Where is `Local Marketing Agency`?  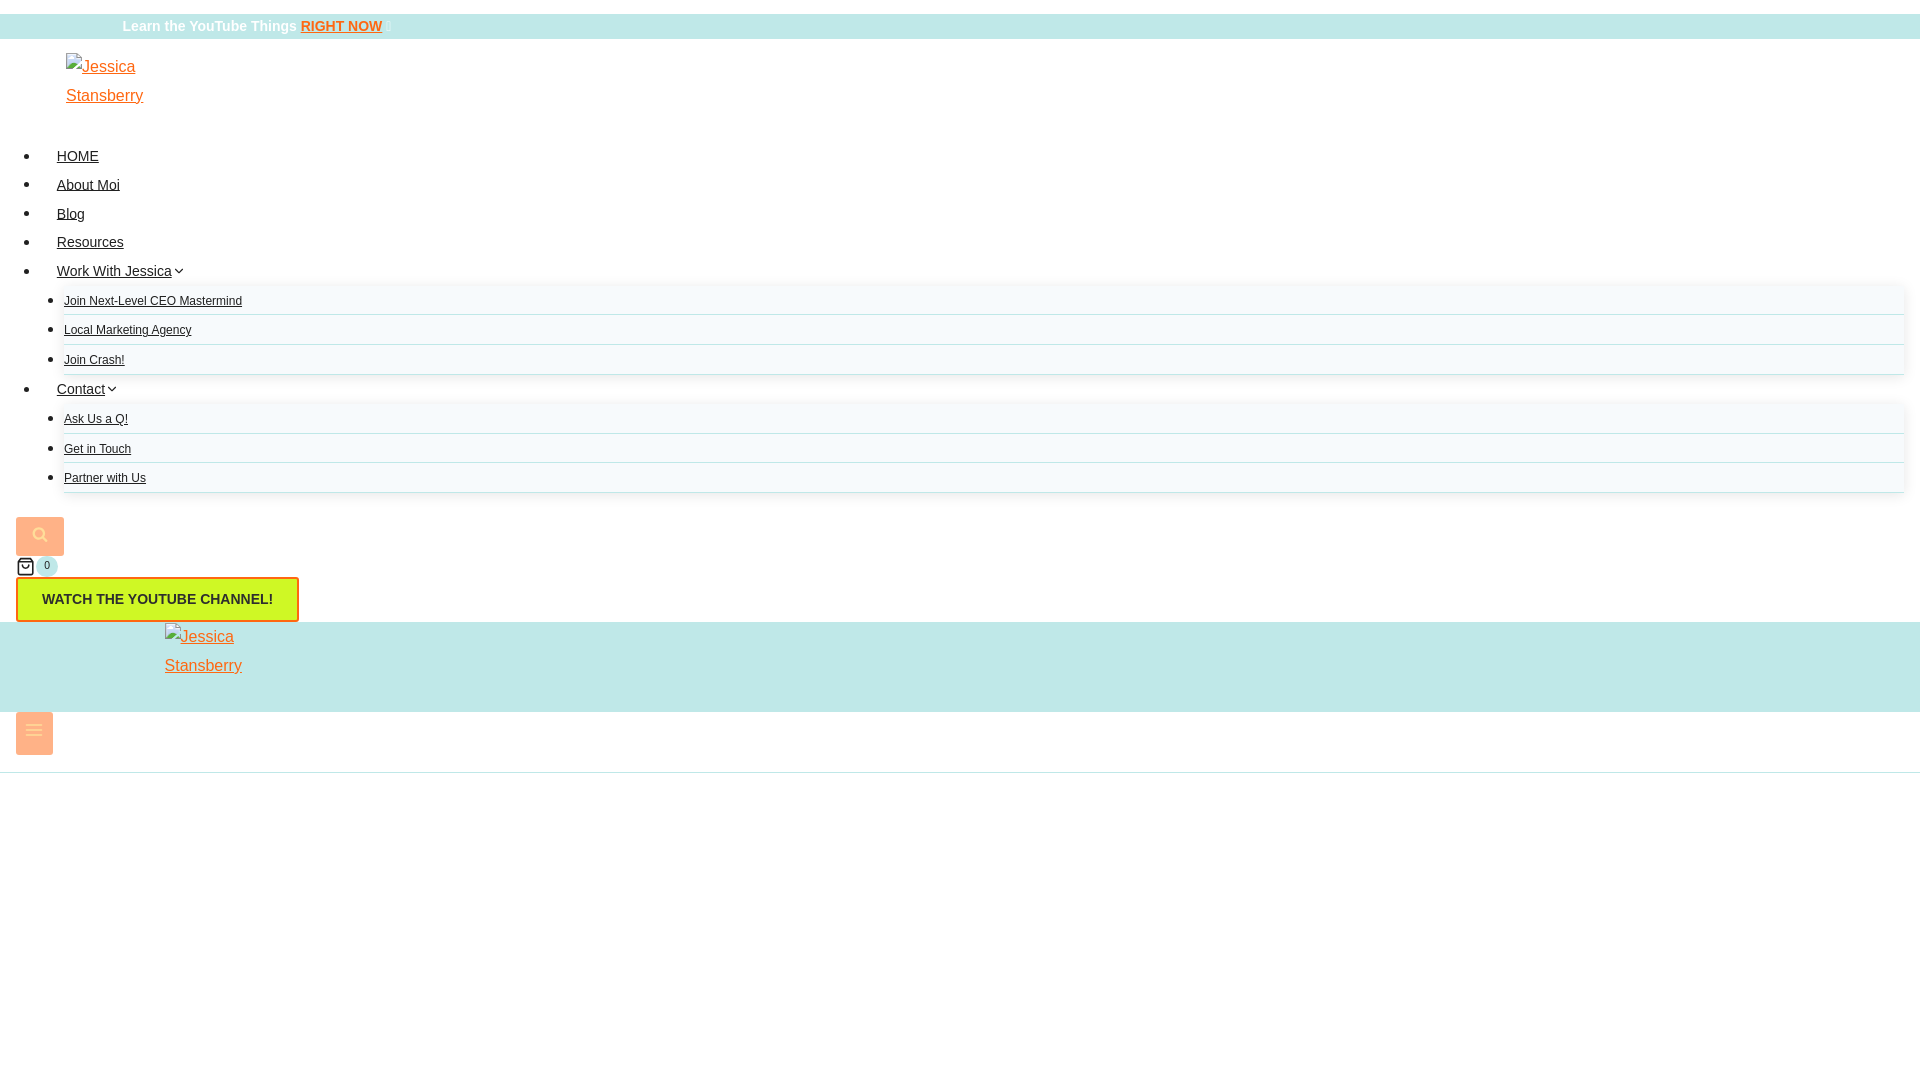
Local Marketing Agency is located at coordinates (126, 330).